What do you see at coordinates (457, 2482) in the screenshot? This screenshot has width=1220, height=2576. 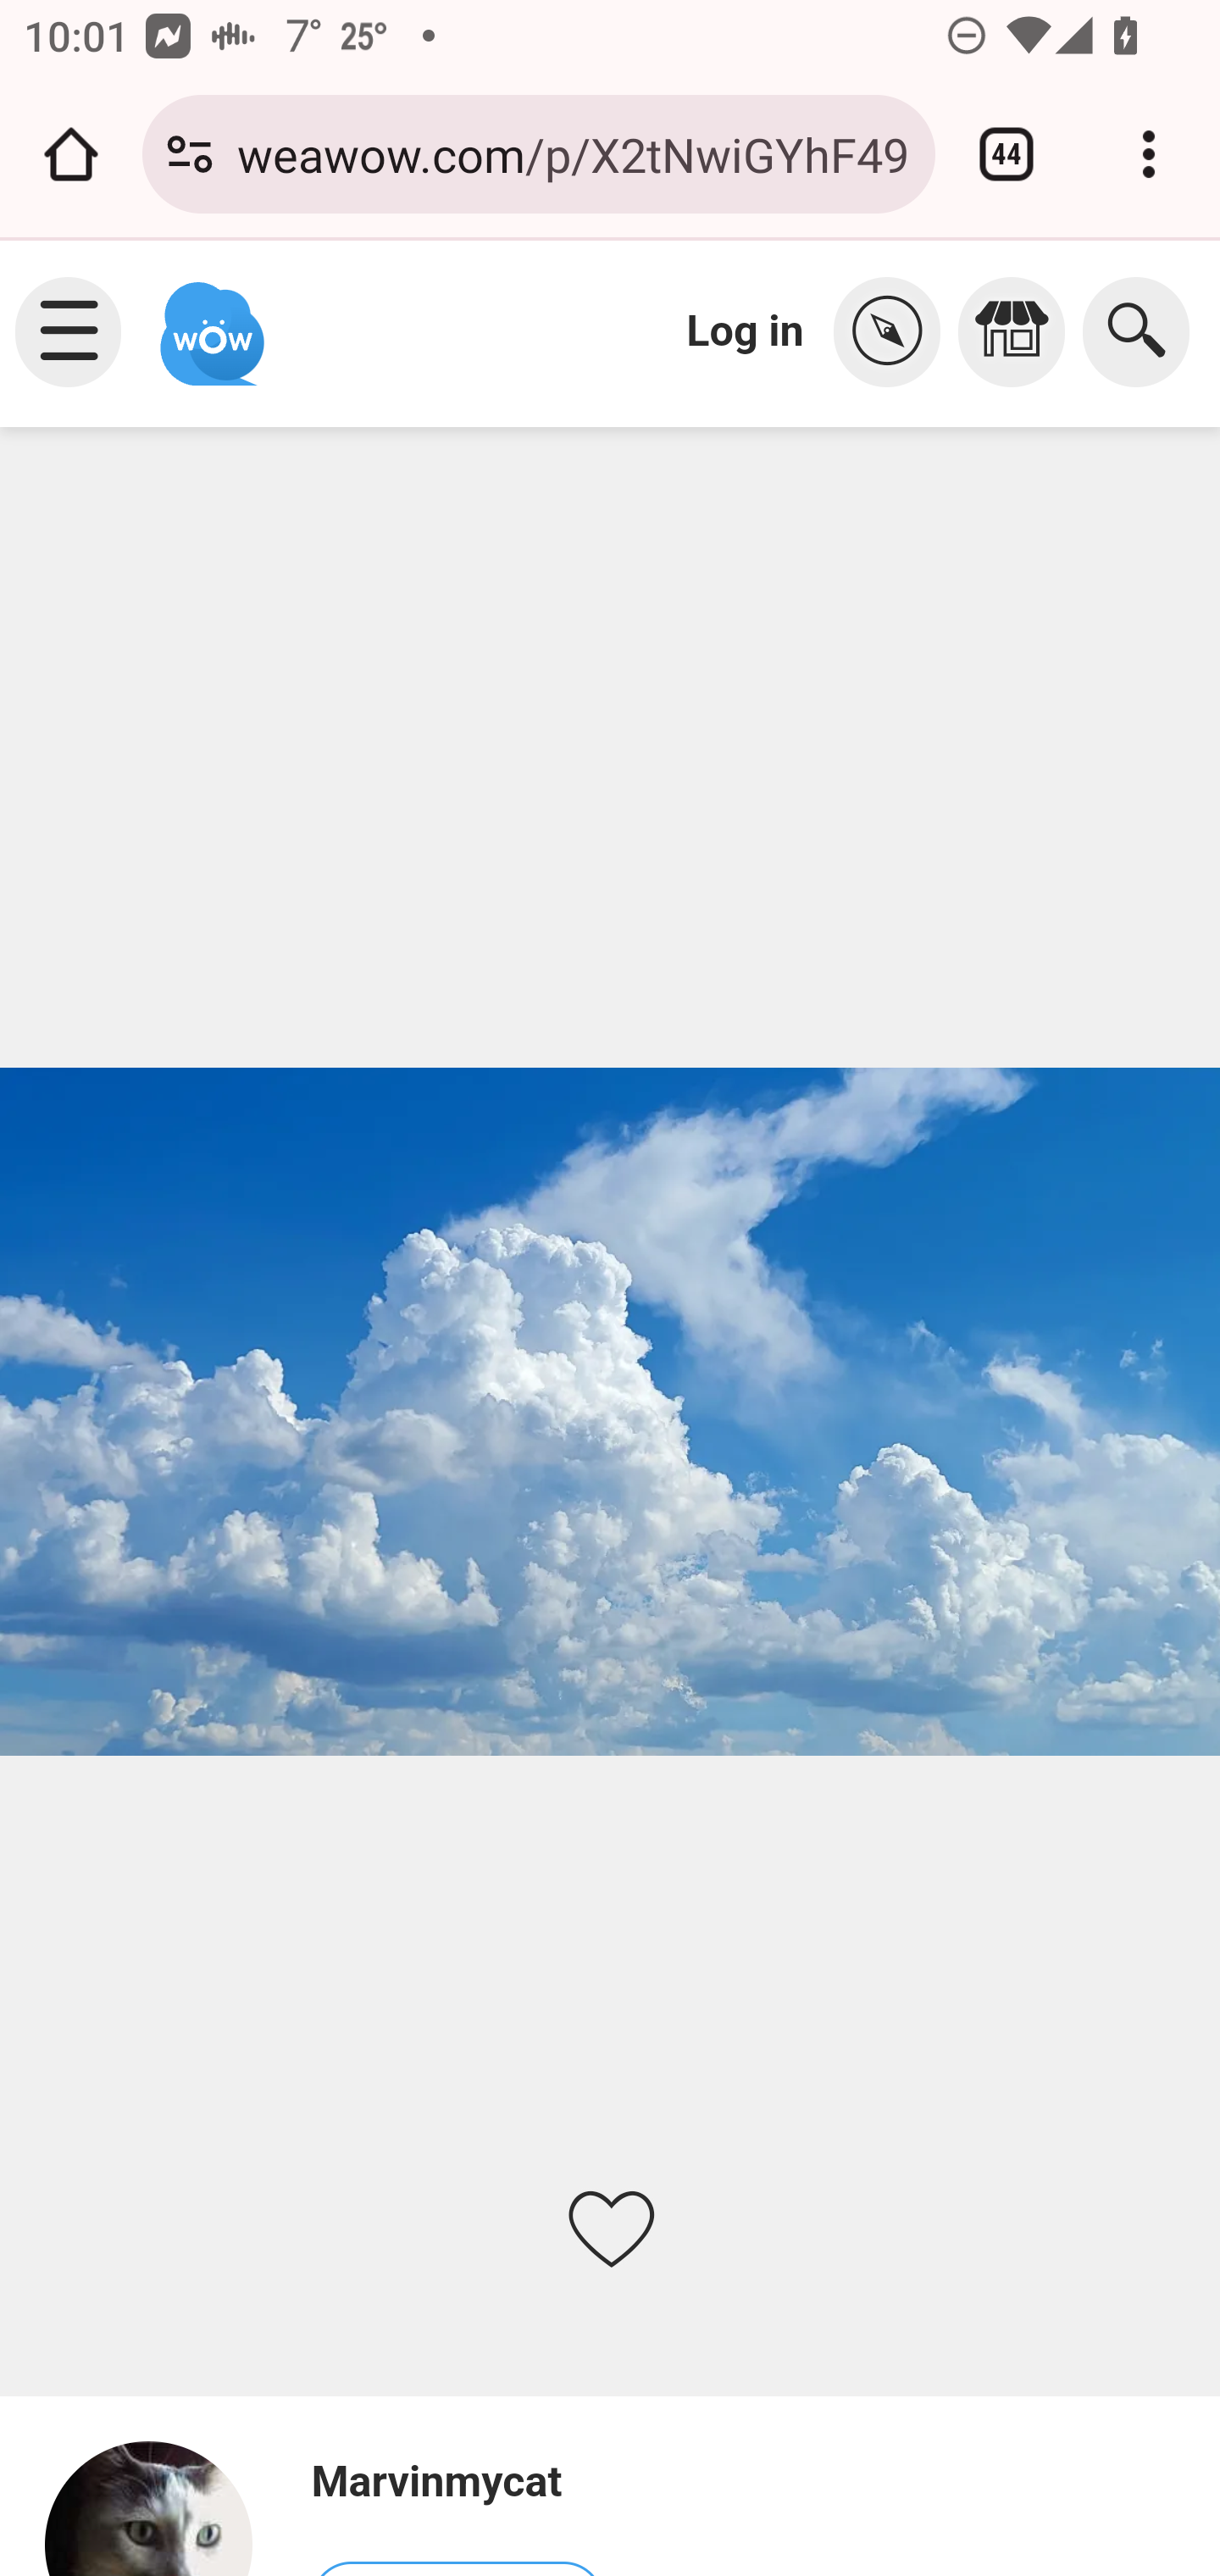 I see `Marvinmycat` at bounding box center [457, 2482].